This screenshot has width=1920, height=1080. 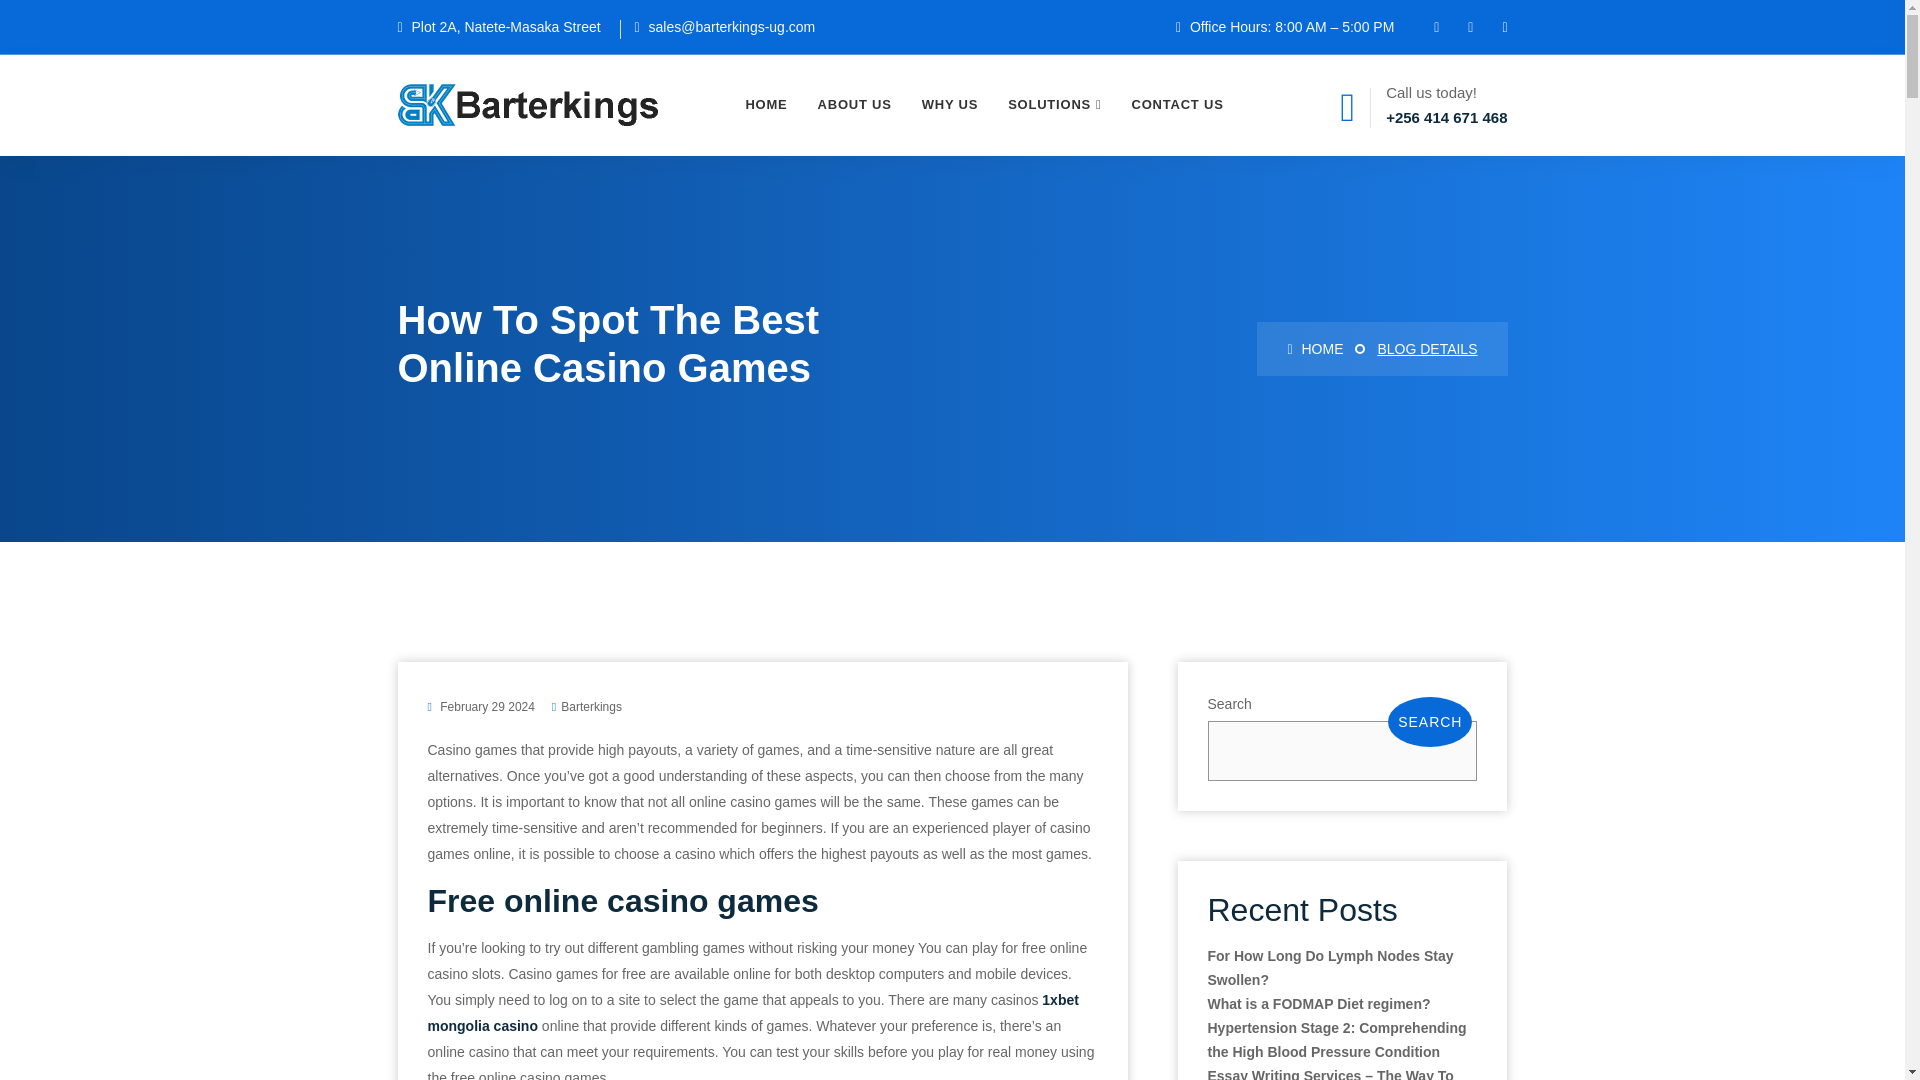 What do you see at coordinates (1330, 968) in the screenshot?
I see `For How Long Do Lymph Nodes Stay Swollen?` at bounding box center [1330, 968].